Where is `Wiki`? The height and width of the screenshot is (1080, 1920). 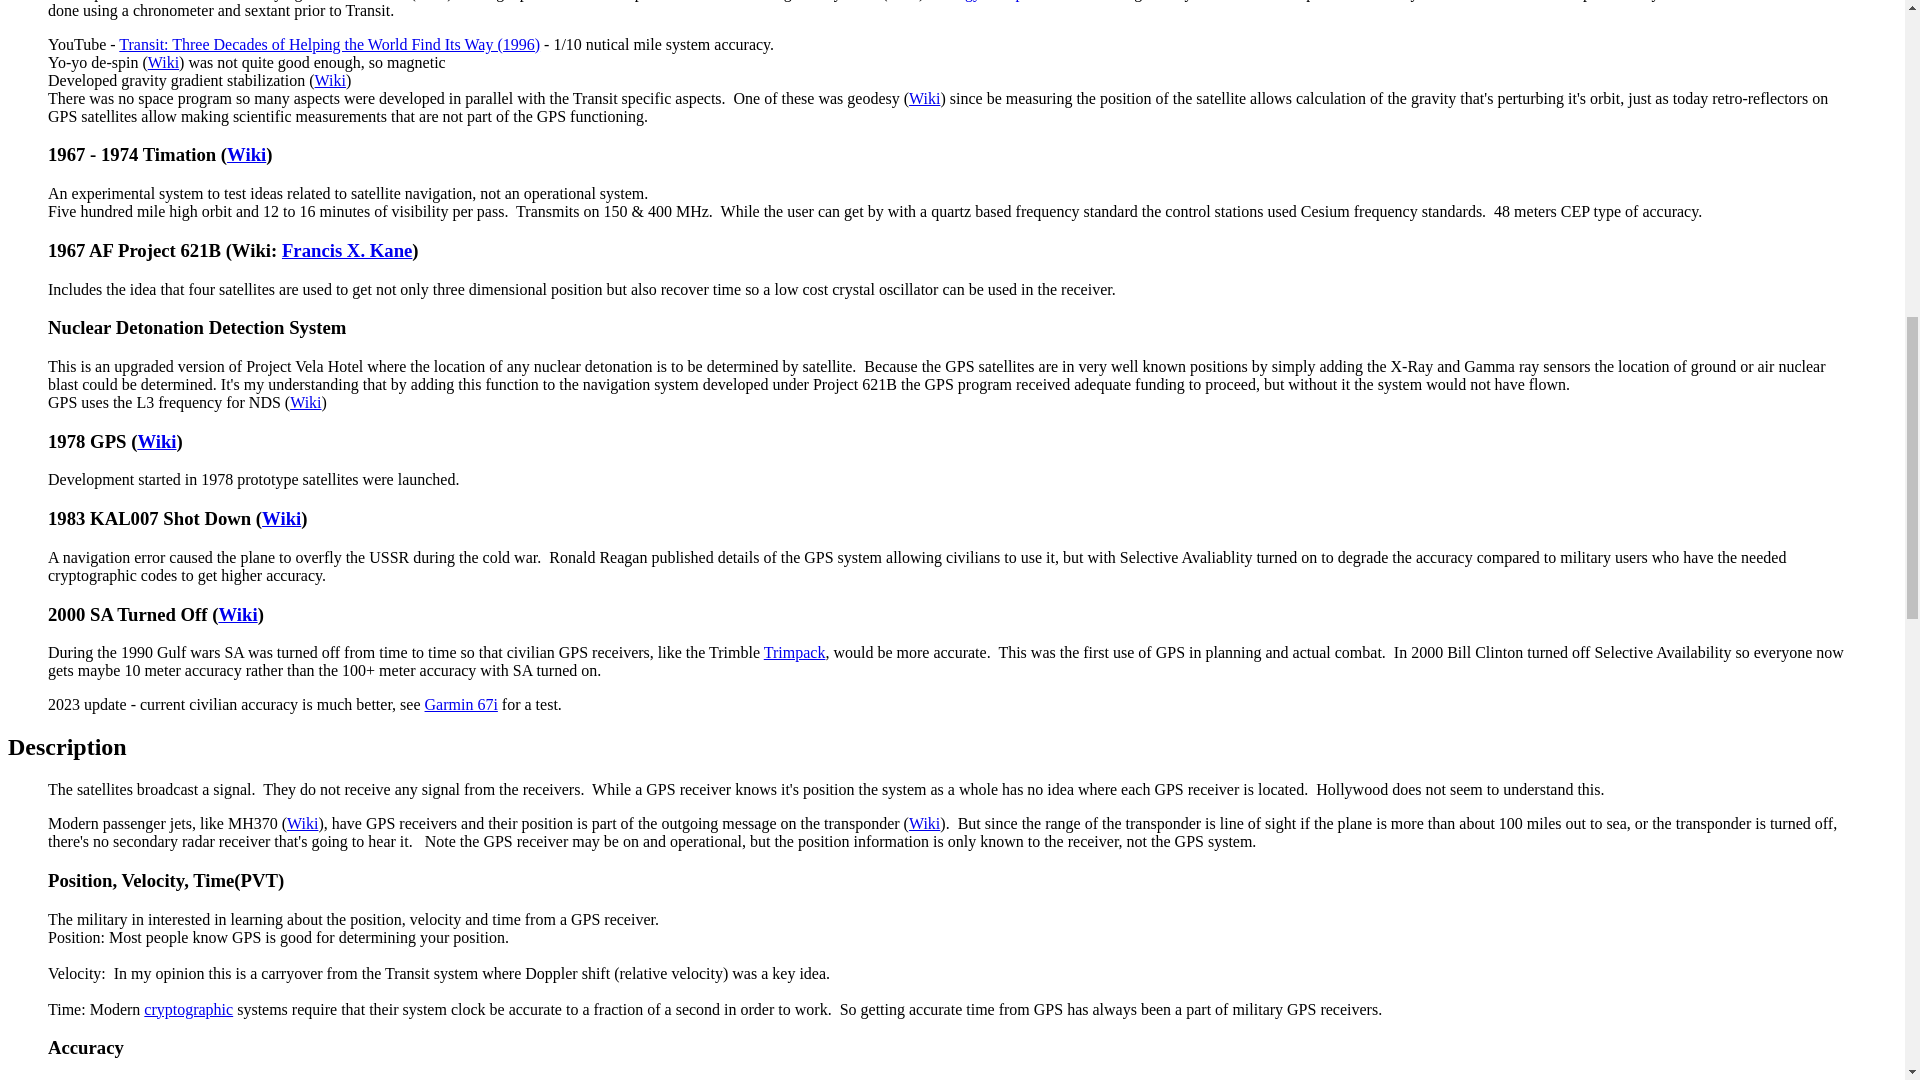
Wiki is located at coordinates (330, 80).